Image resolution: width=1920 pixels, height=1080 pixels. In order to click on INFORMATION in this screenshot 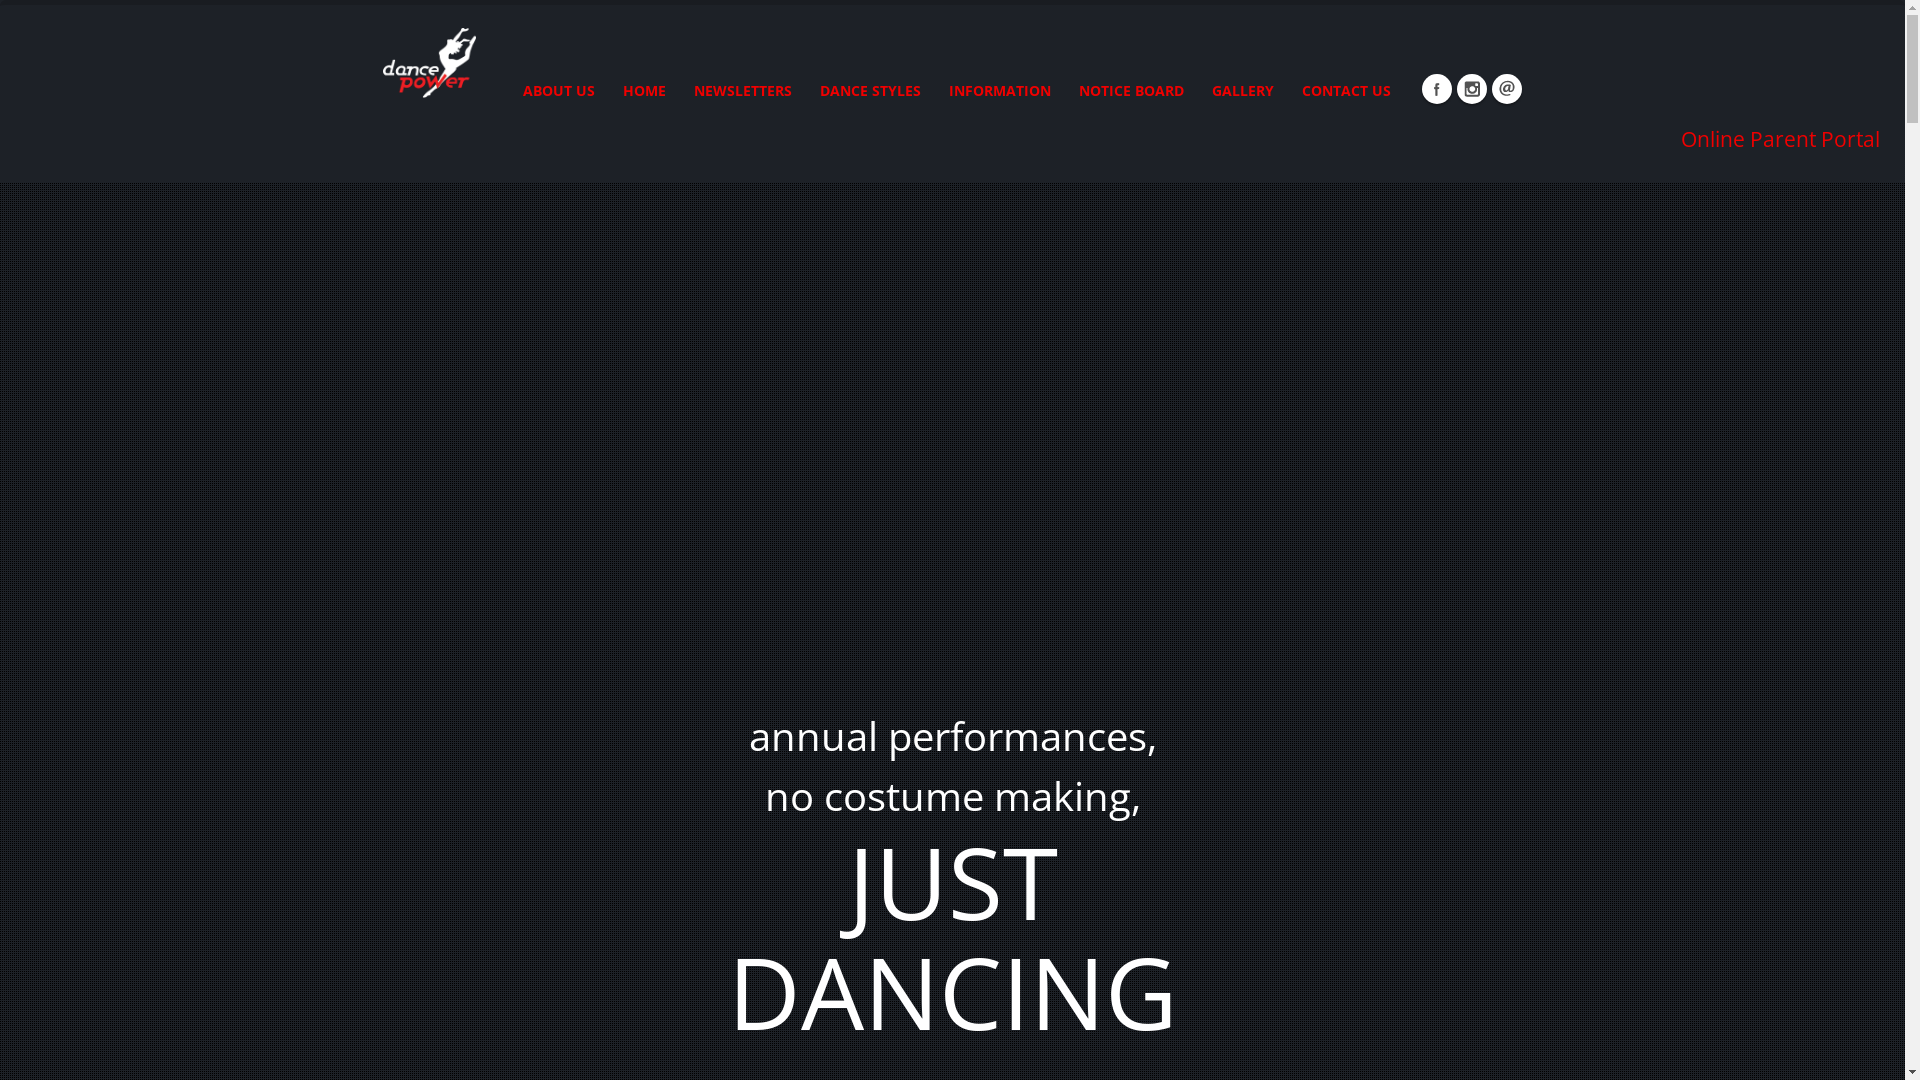, I will do `click(1000, 91)`.